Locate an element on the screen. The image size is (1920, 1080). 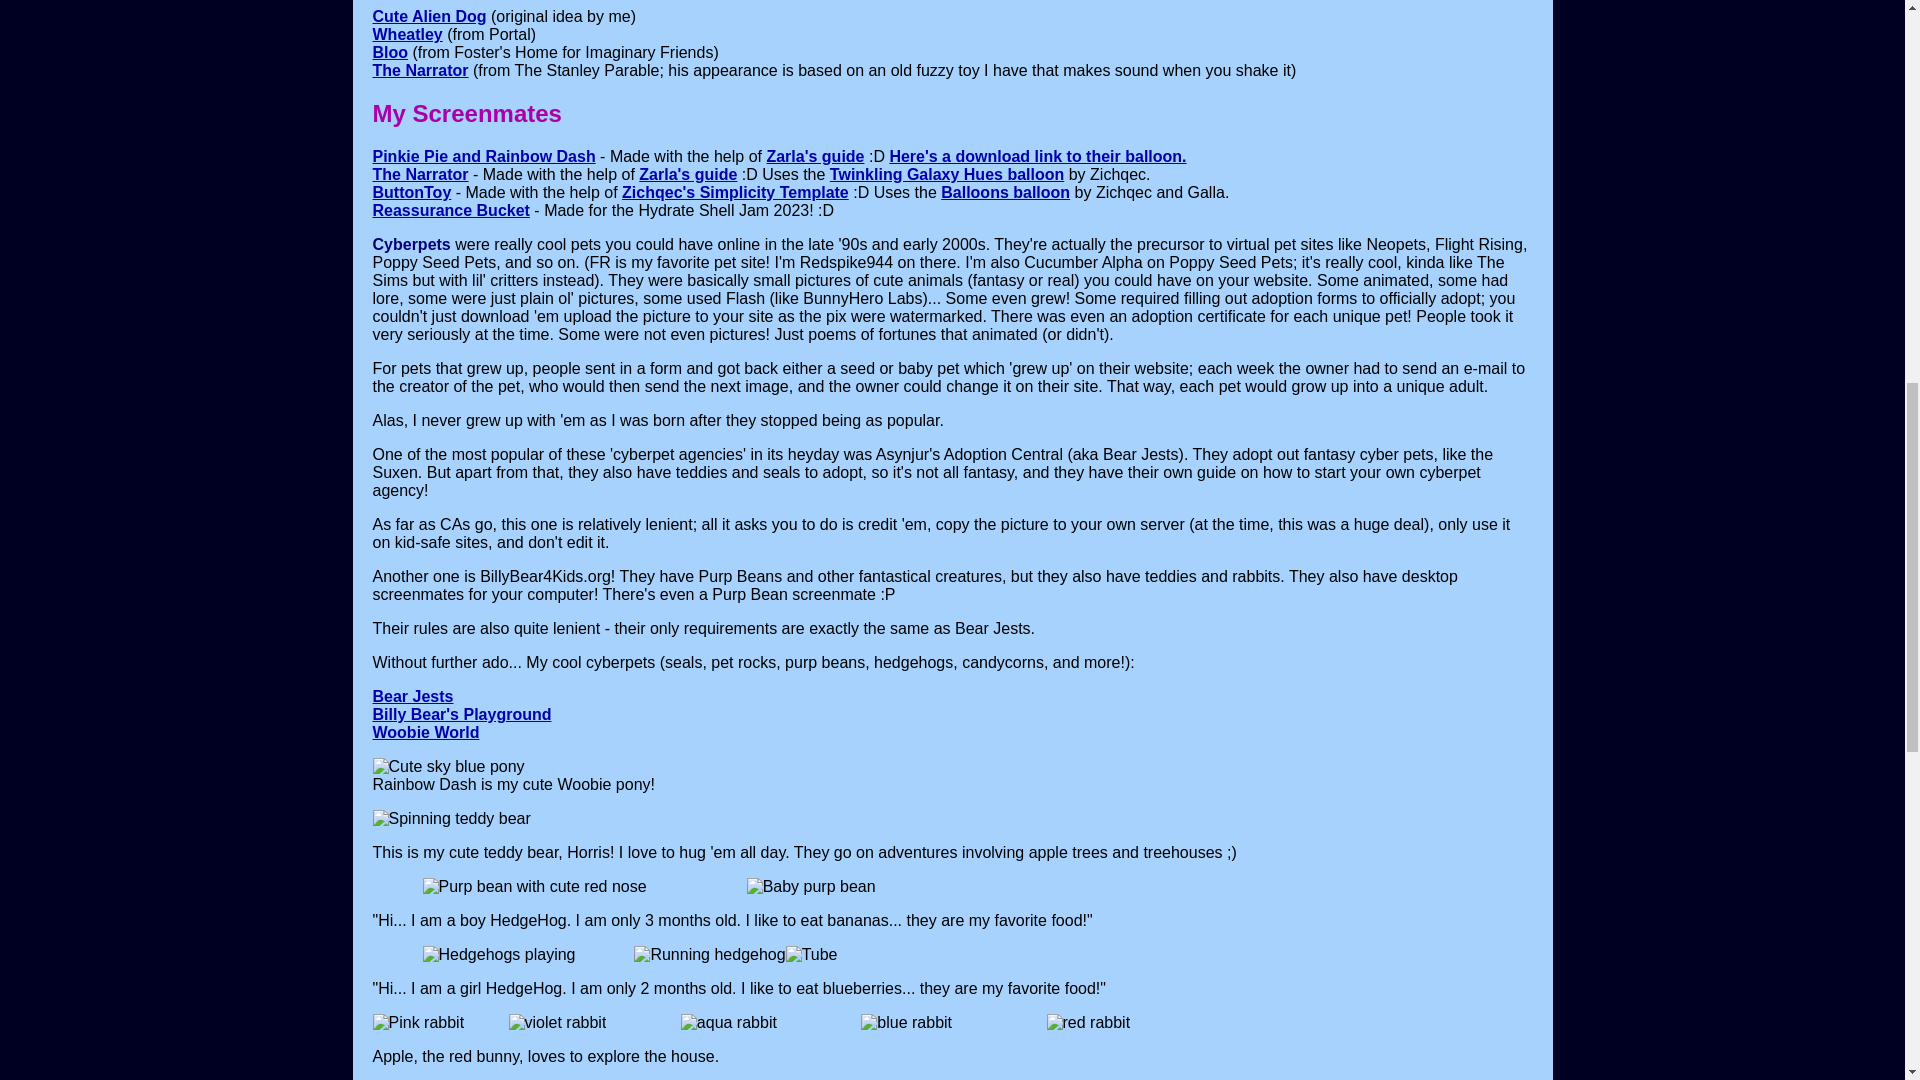
Zarla's guide is located at coordinates (688, 174).